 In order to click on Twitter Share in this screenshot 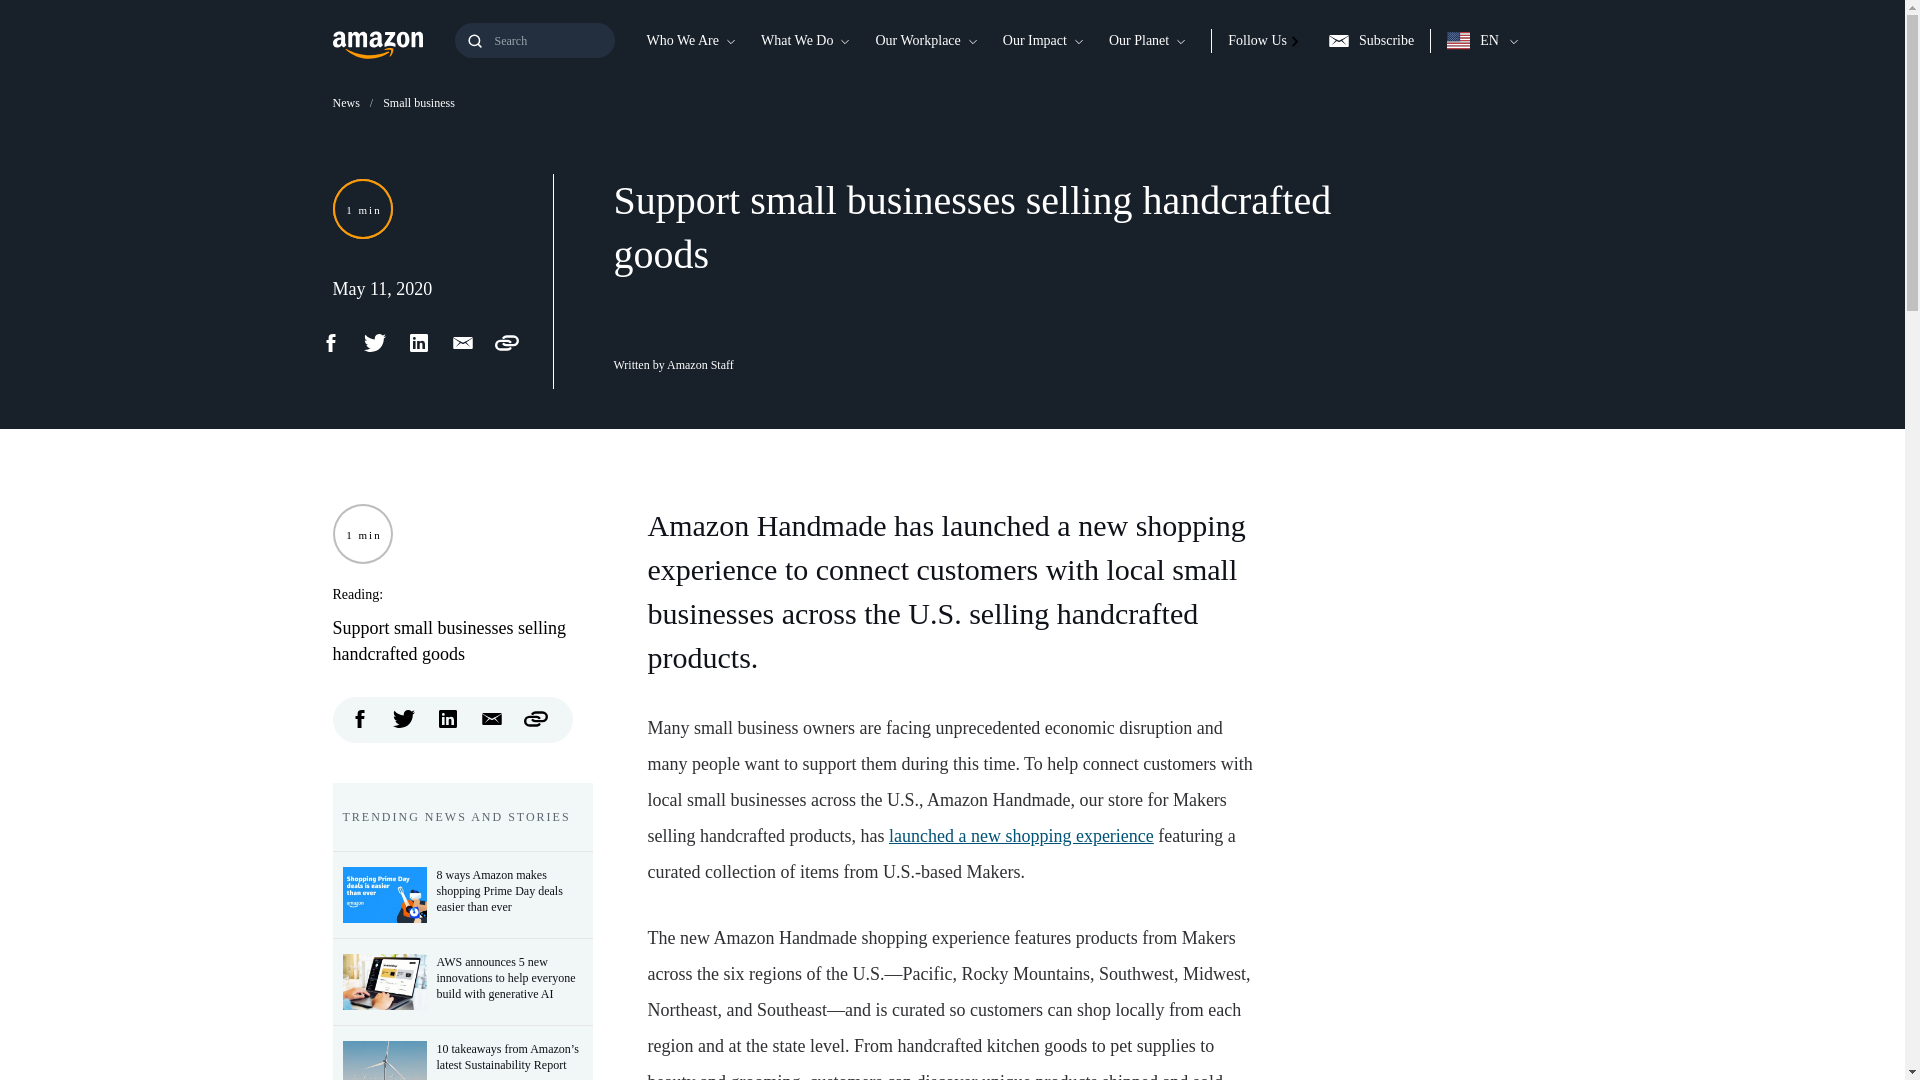, I will do `click(384, 342)`.